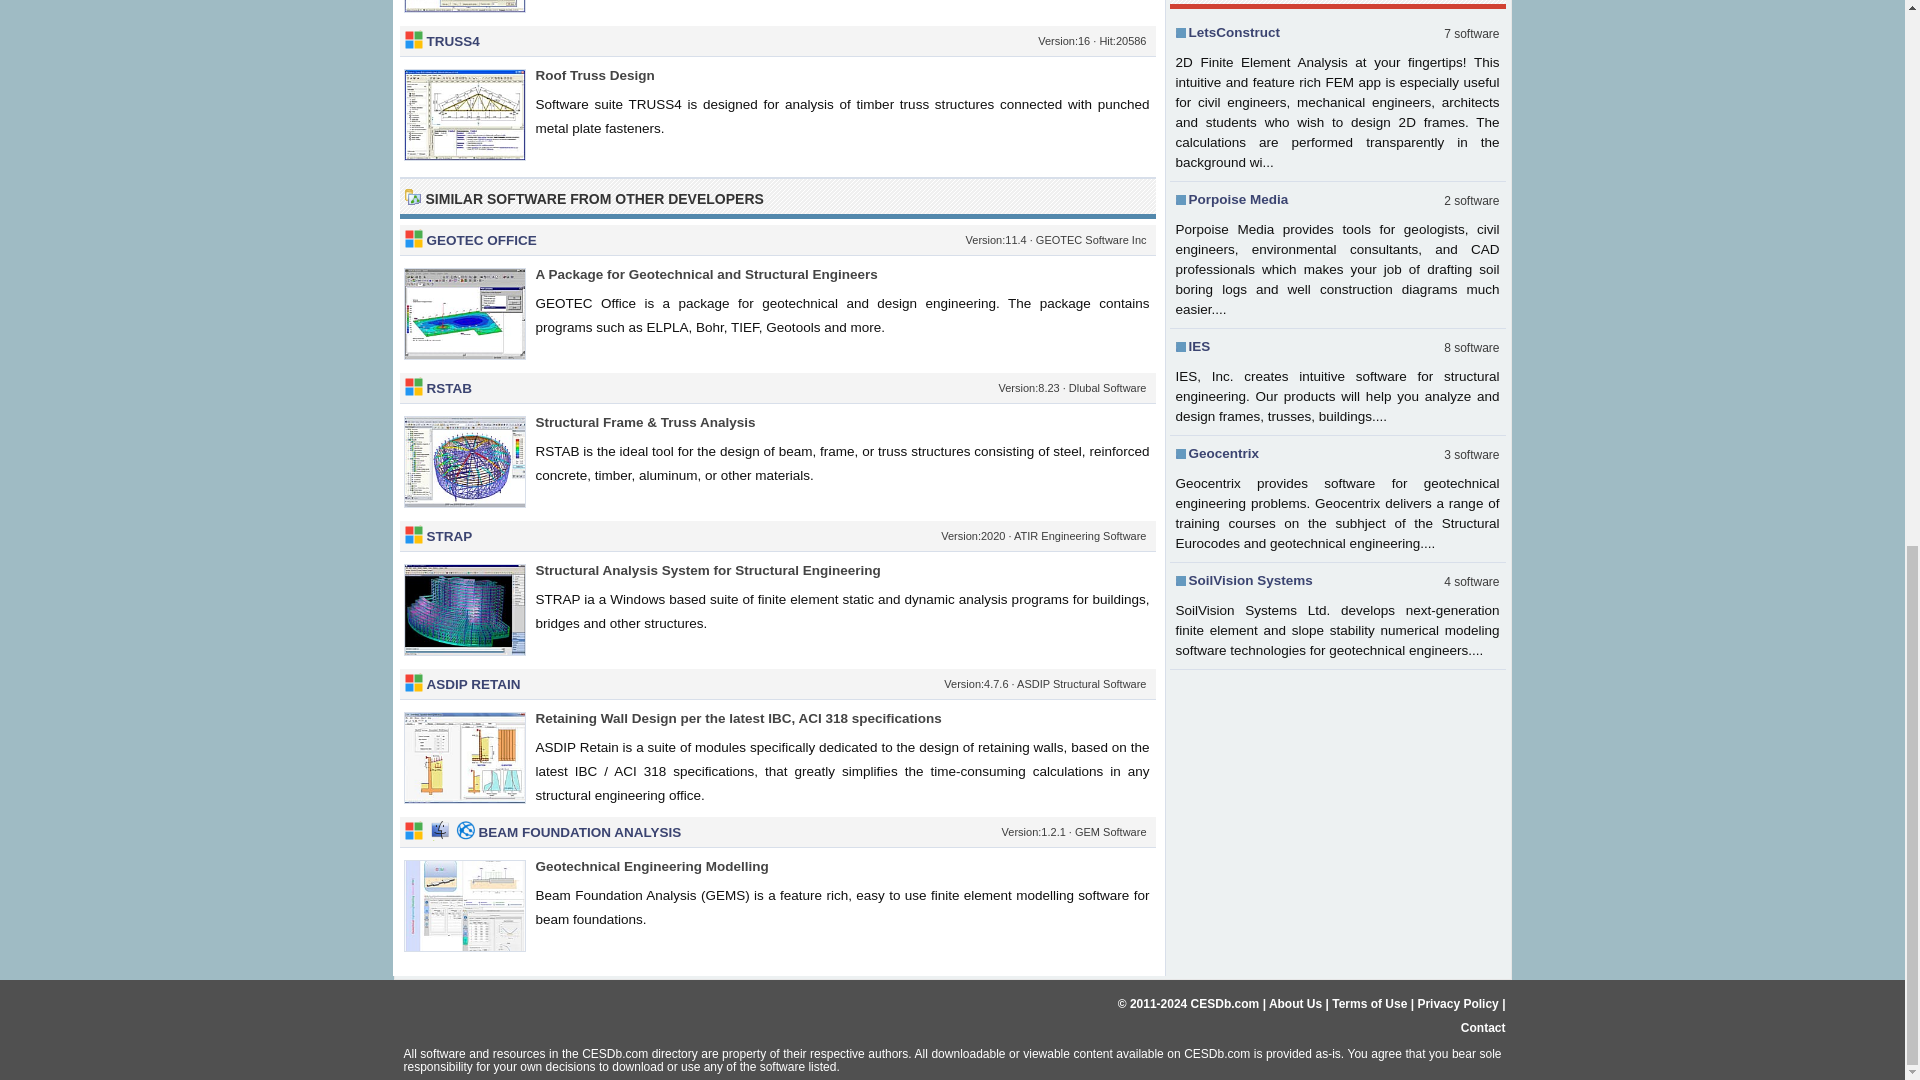  What do you see at coordinates (706, 274) in the screenshot?
I see `A Package for Geotechnical and Structural Engineers` at bounding box center [706, 274].